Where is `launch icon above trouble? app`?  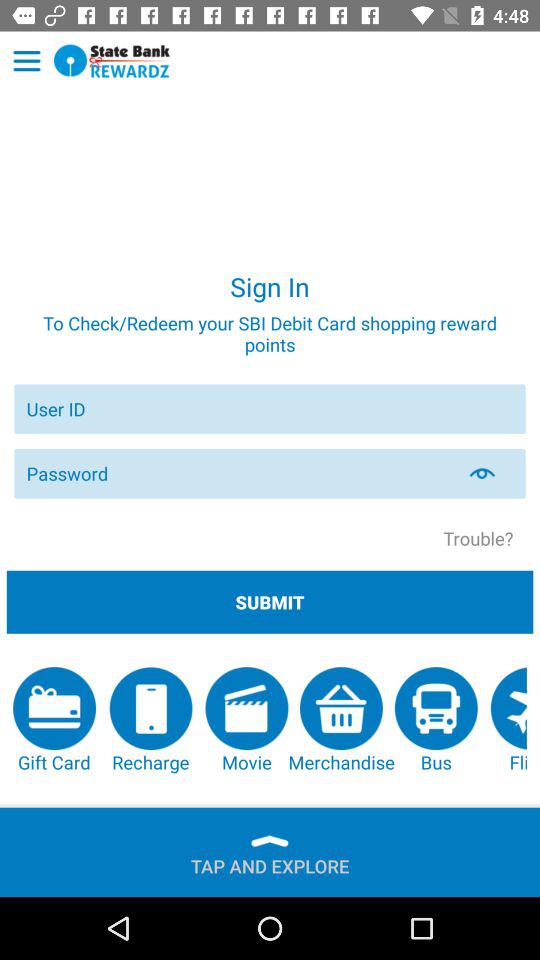
launch icon above trouble? app is located at coordinates (494, 473).